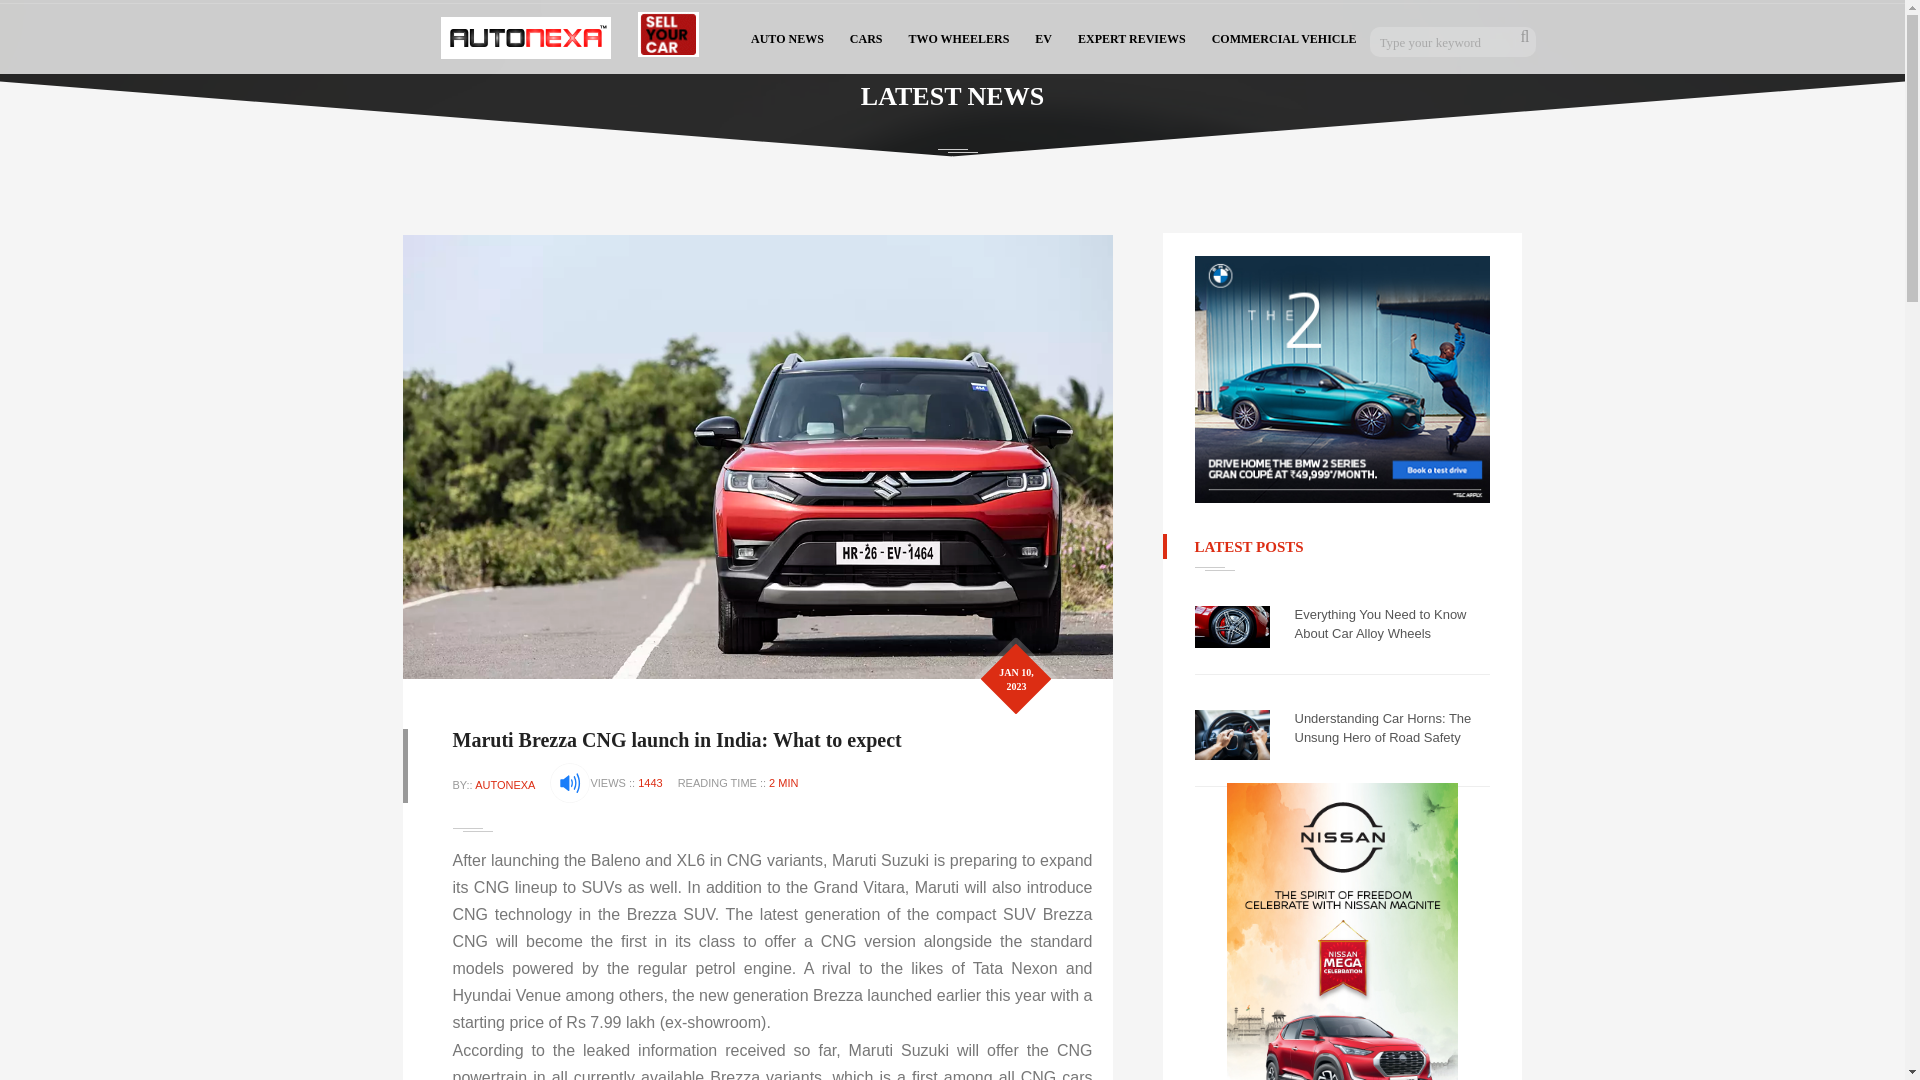  What do you see at coordinates (866, 37) in the screenshot?
I see `CARS` at bounding box center [866, 37].